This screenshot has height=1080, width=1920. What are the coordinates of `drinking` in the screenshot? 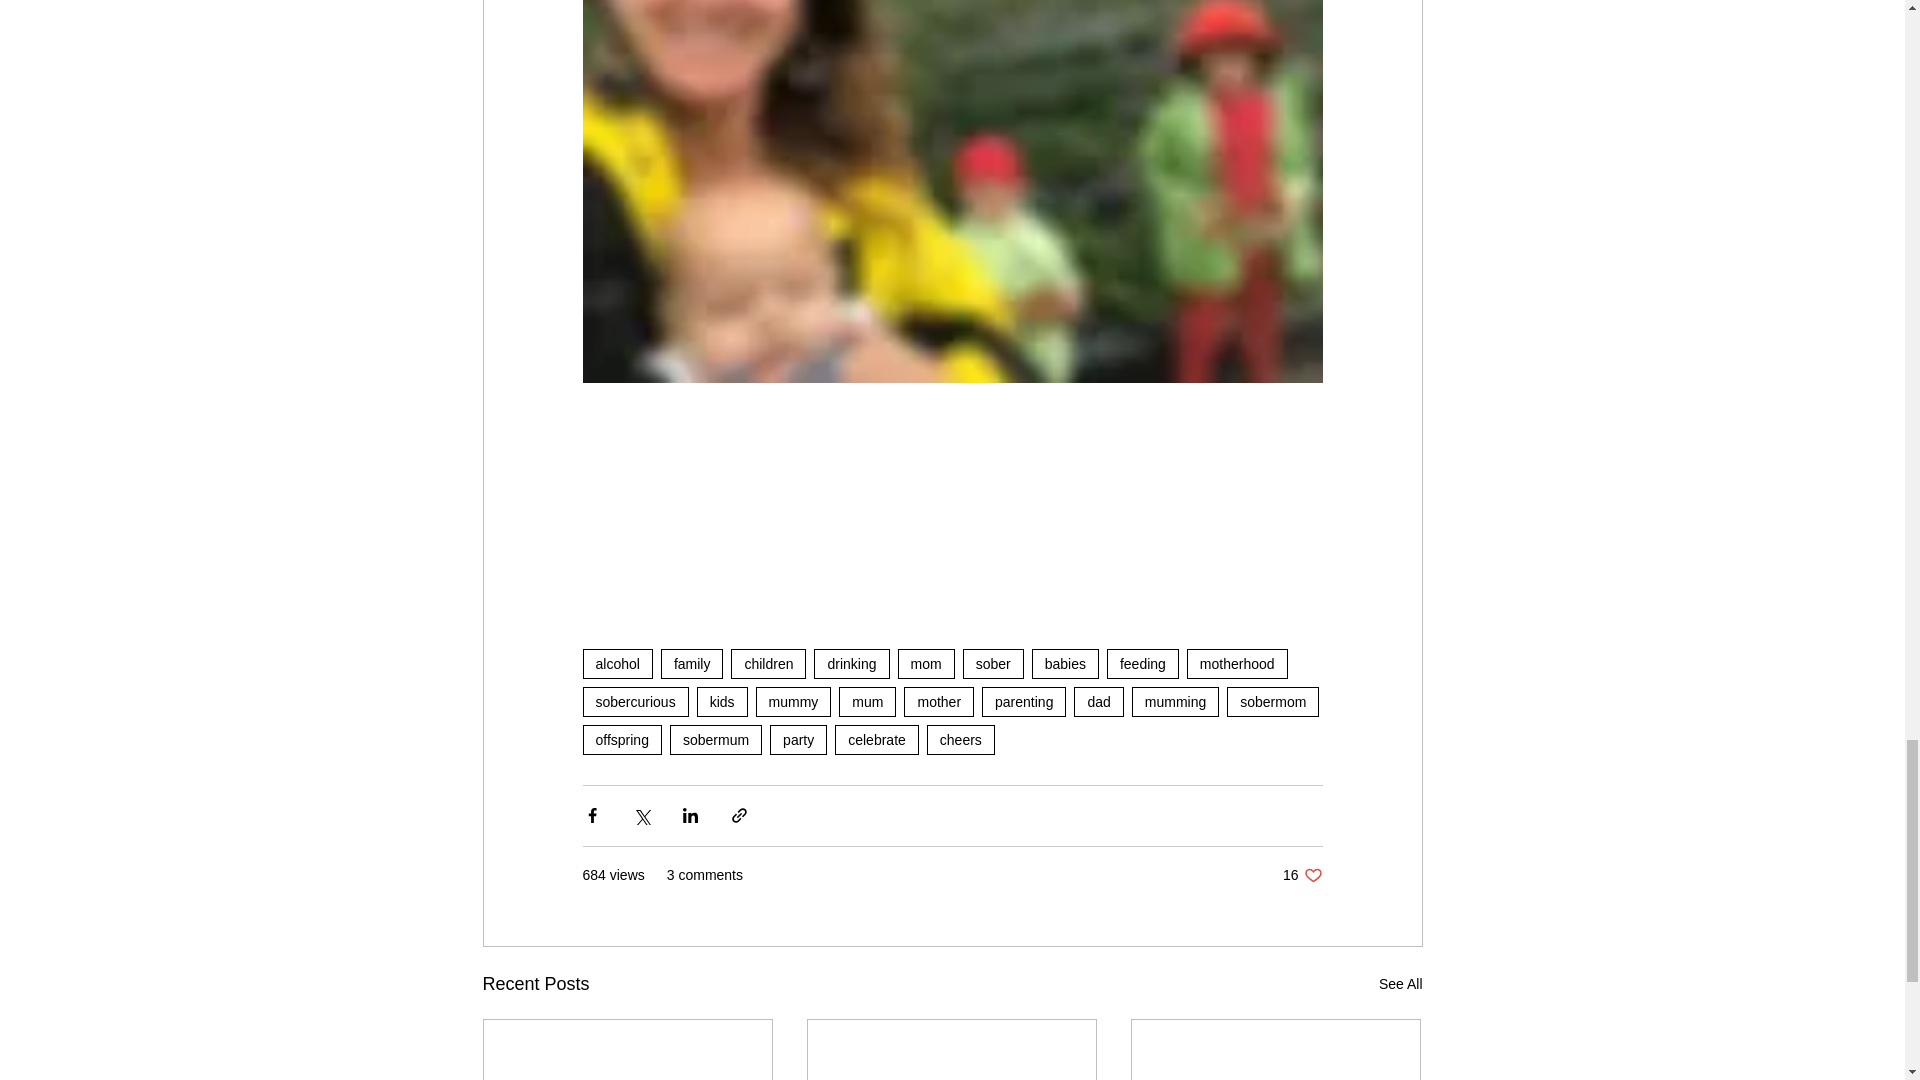 It's located at (851, 664).